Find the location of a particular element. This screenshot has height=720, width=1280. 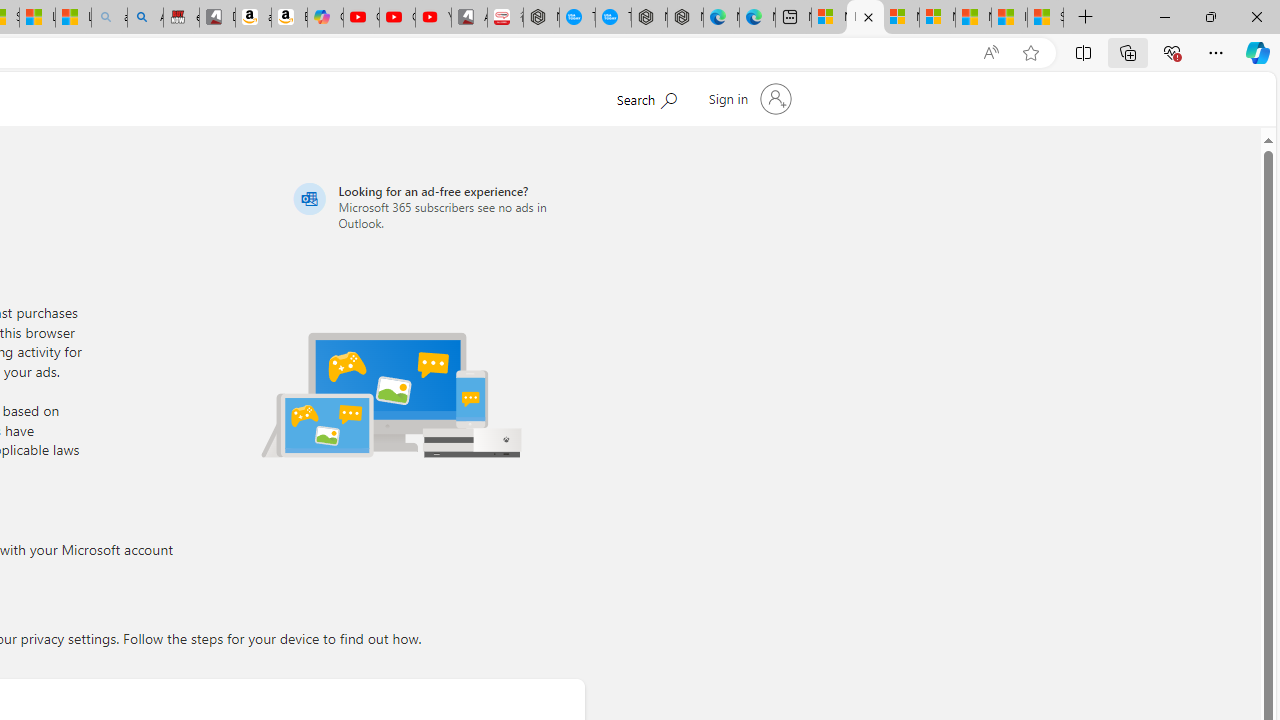

Search Microsoft.com is located at coordinates (646, 97).